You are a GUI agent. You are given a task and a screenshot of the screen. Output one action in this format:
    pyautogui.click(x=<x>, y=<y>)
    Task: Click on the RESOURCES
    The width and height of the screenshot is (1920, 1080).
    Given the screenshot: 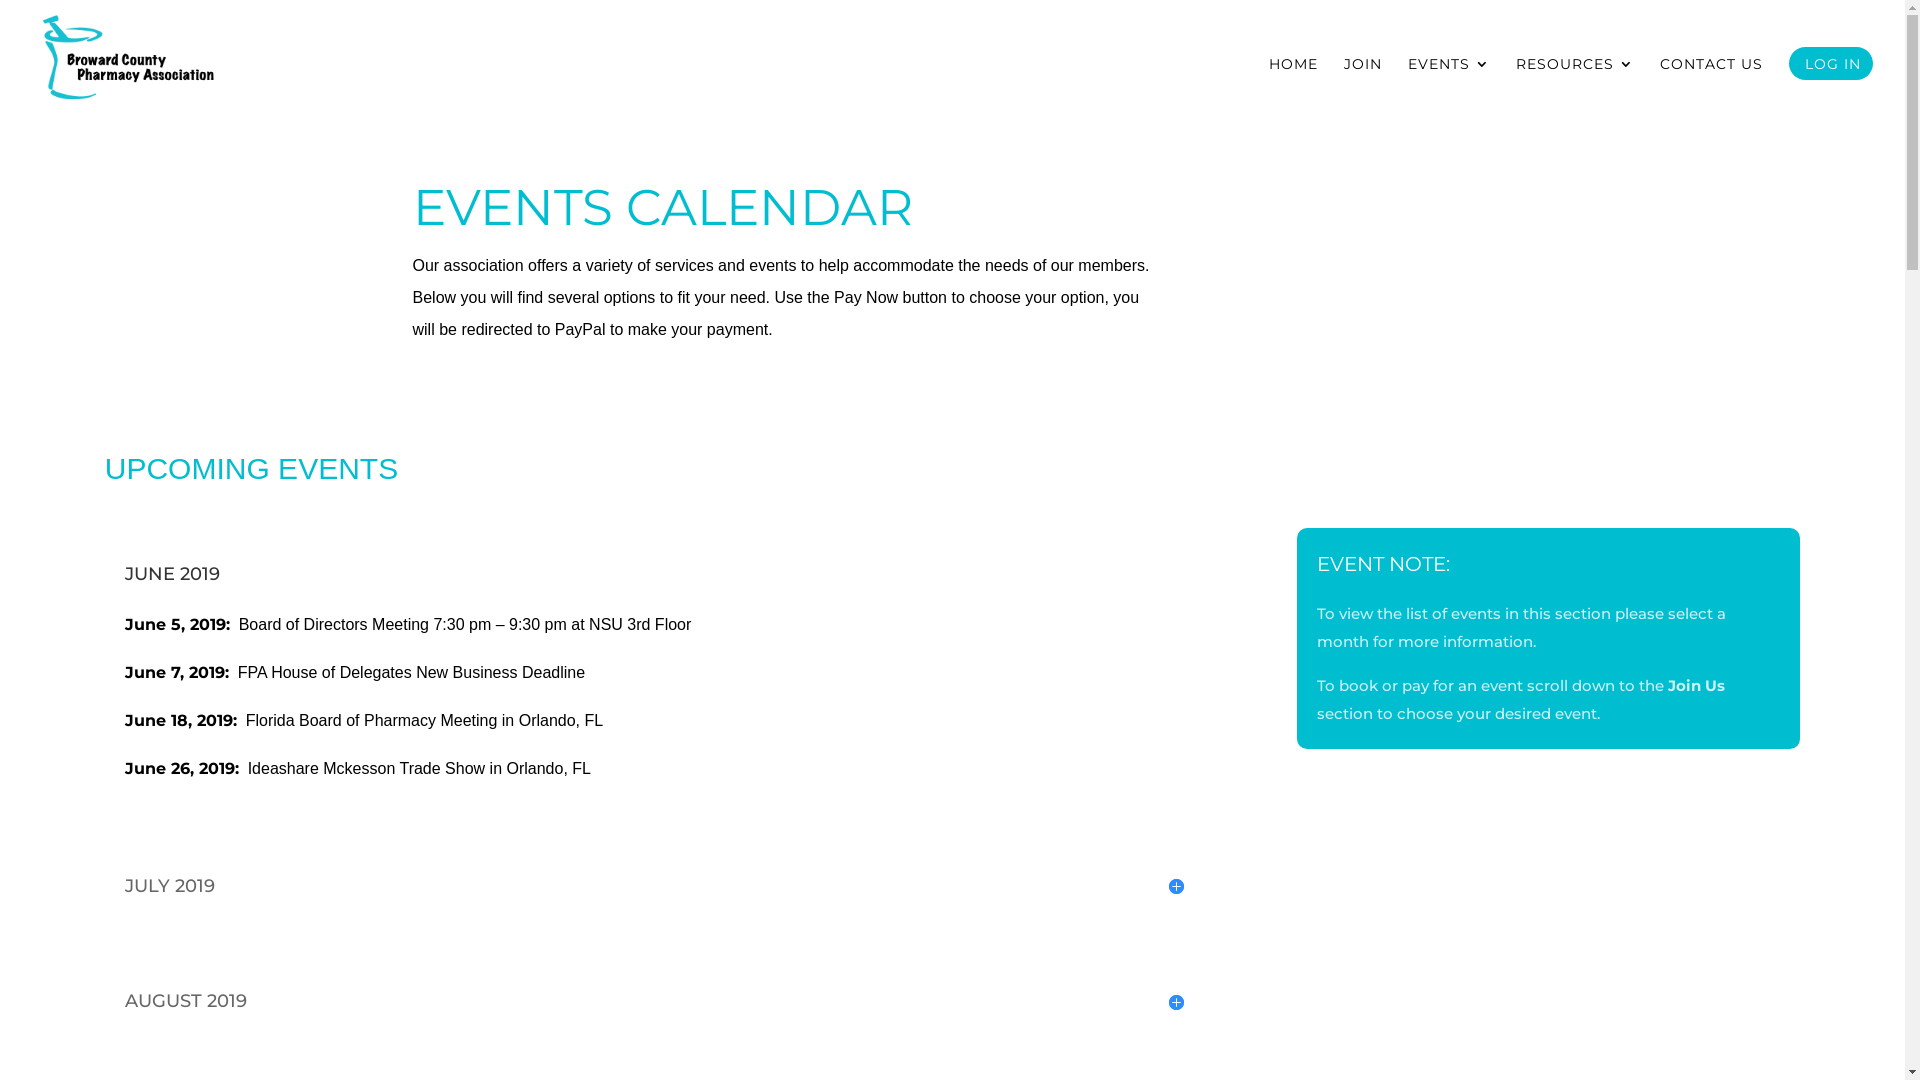 What is the action you would take?
    pyautogui.click(x=1575, y=88)
    